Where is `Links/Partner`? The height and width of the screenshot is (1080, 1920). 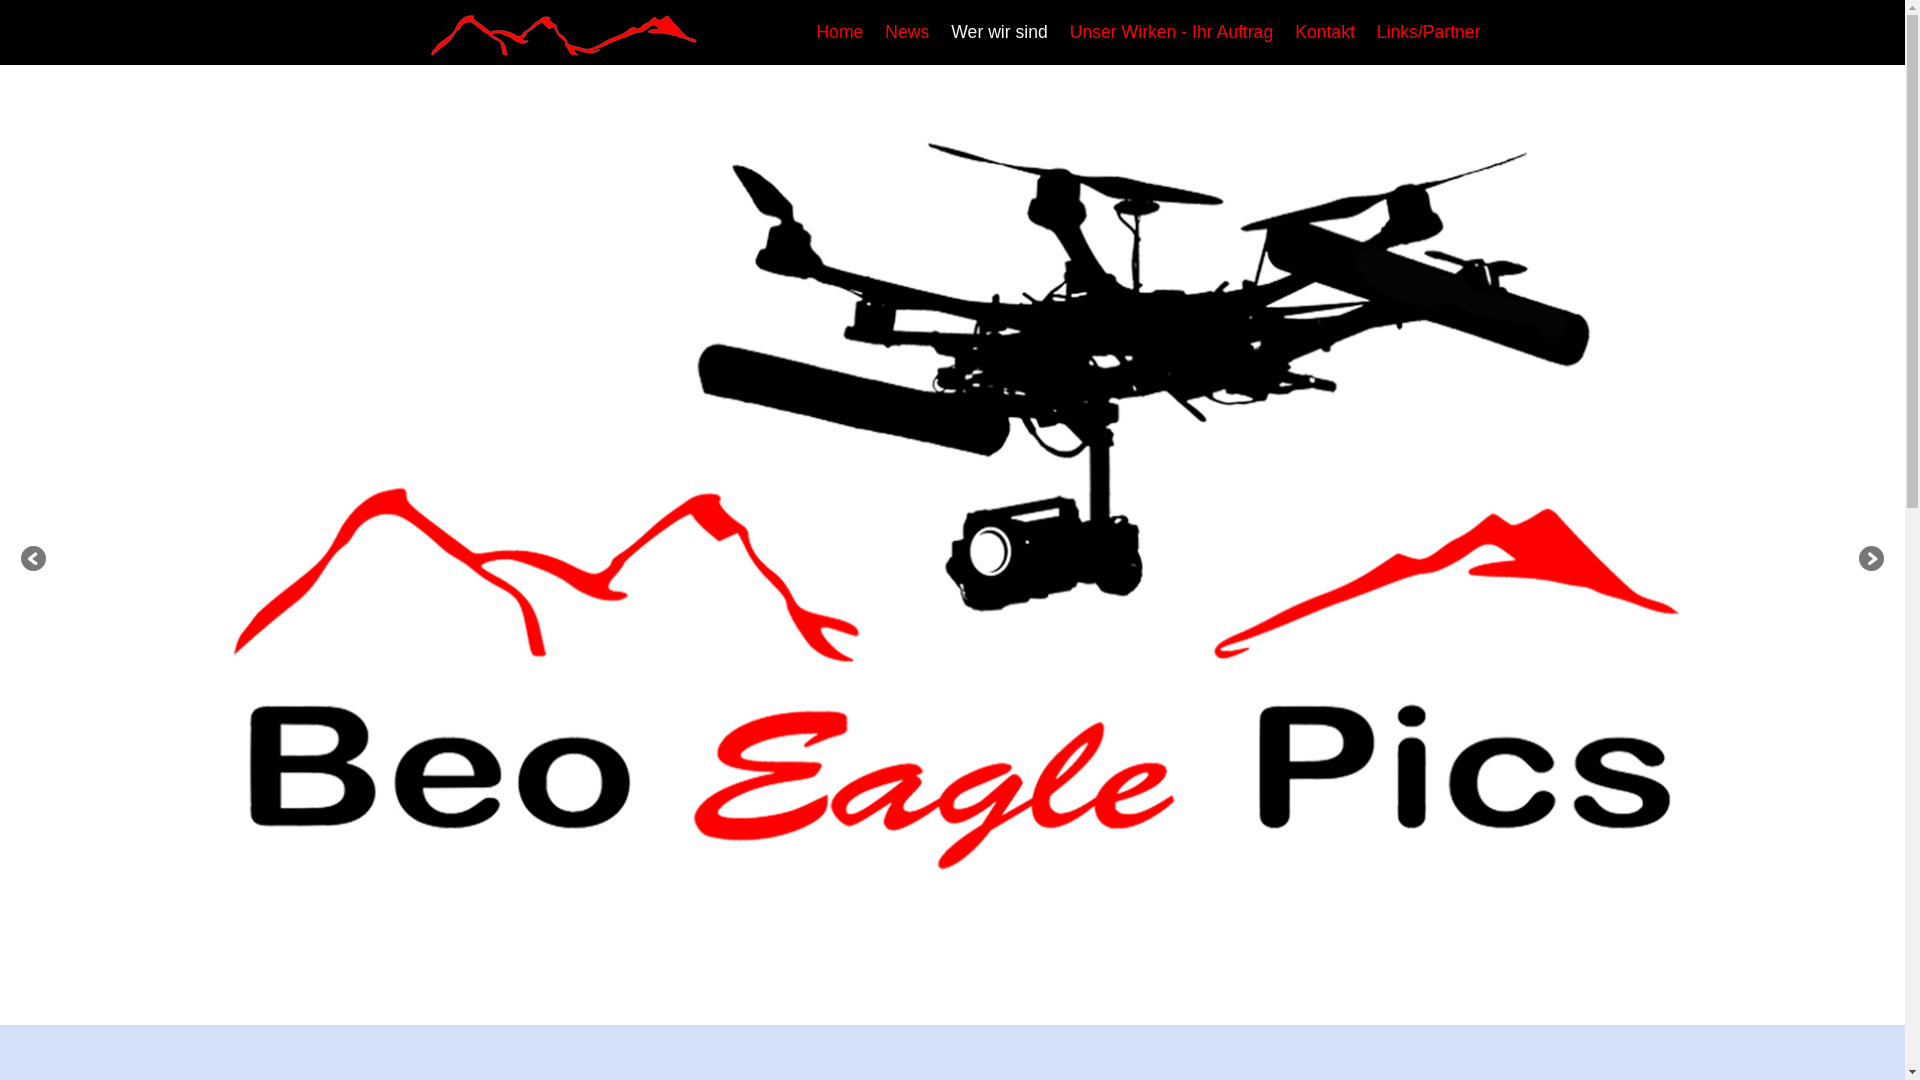 Links/Partner is located at coordinates (1429, 32).